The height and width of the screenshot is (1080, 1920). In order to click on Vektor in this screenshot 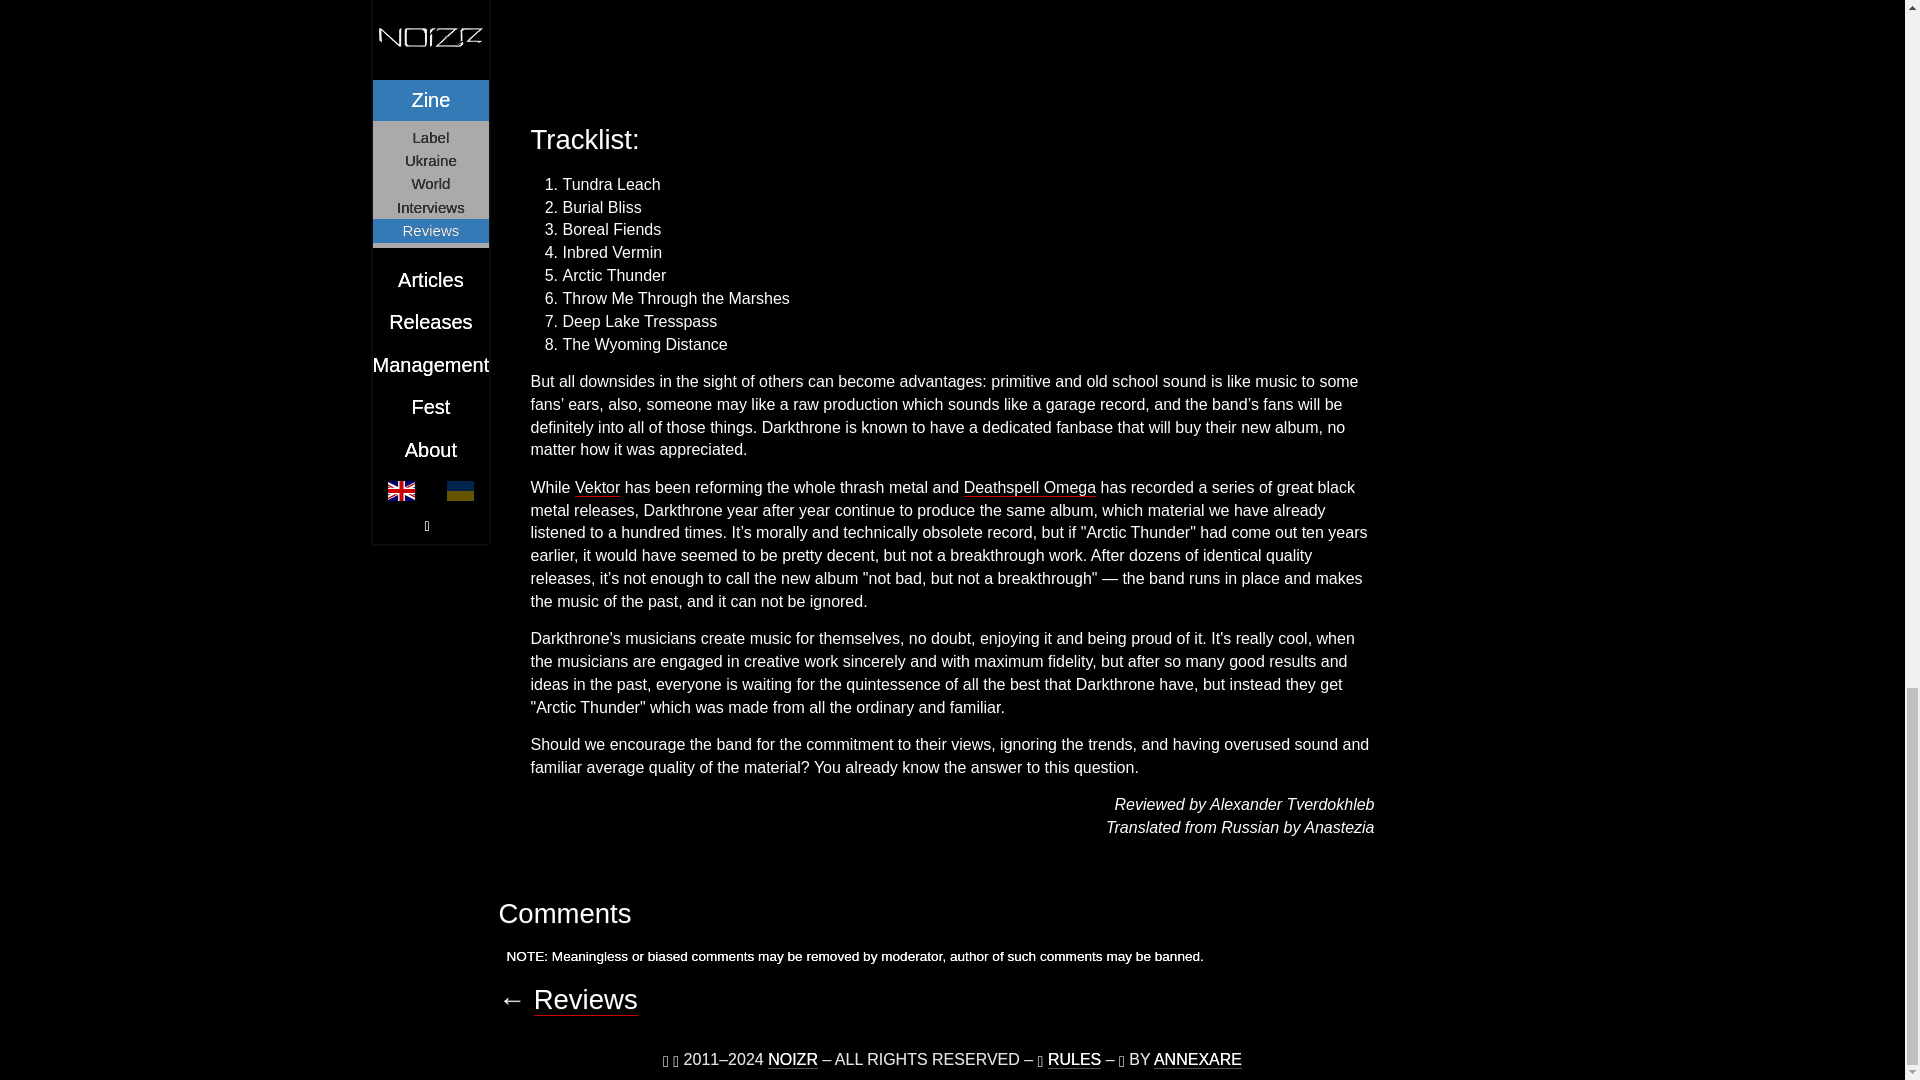, I will do `click(597, 488)`.